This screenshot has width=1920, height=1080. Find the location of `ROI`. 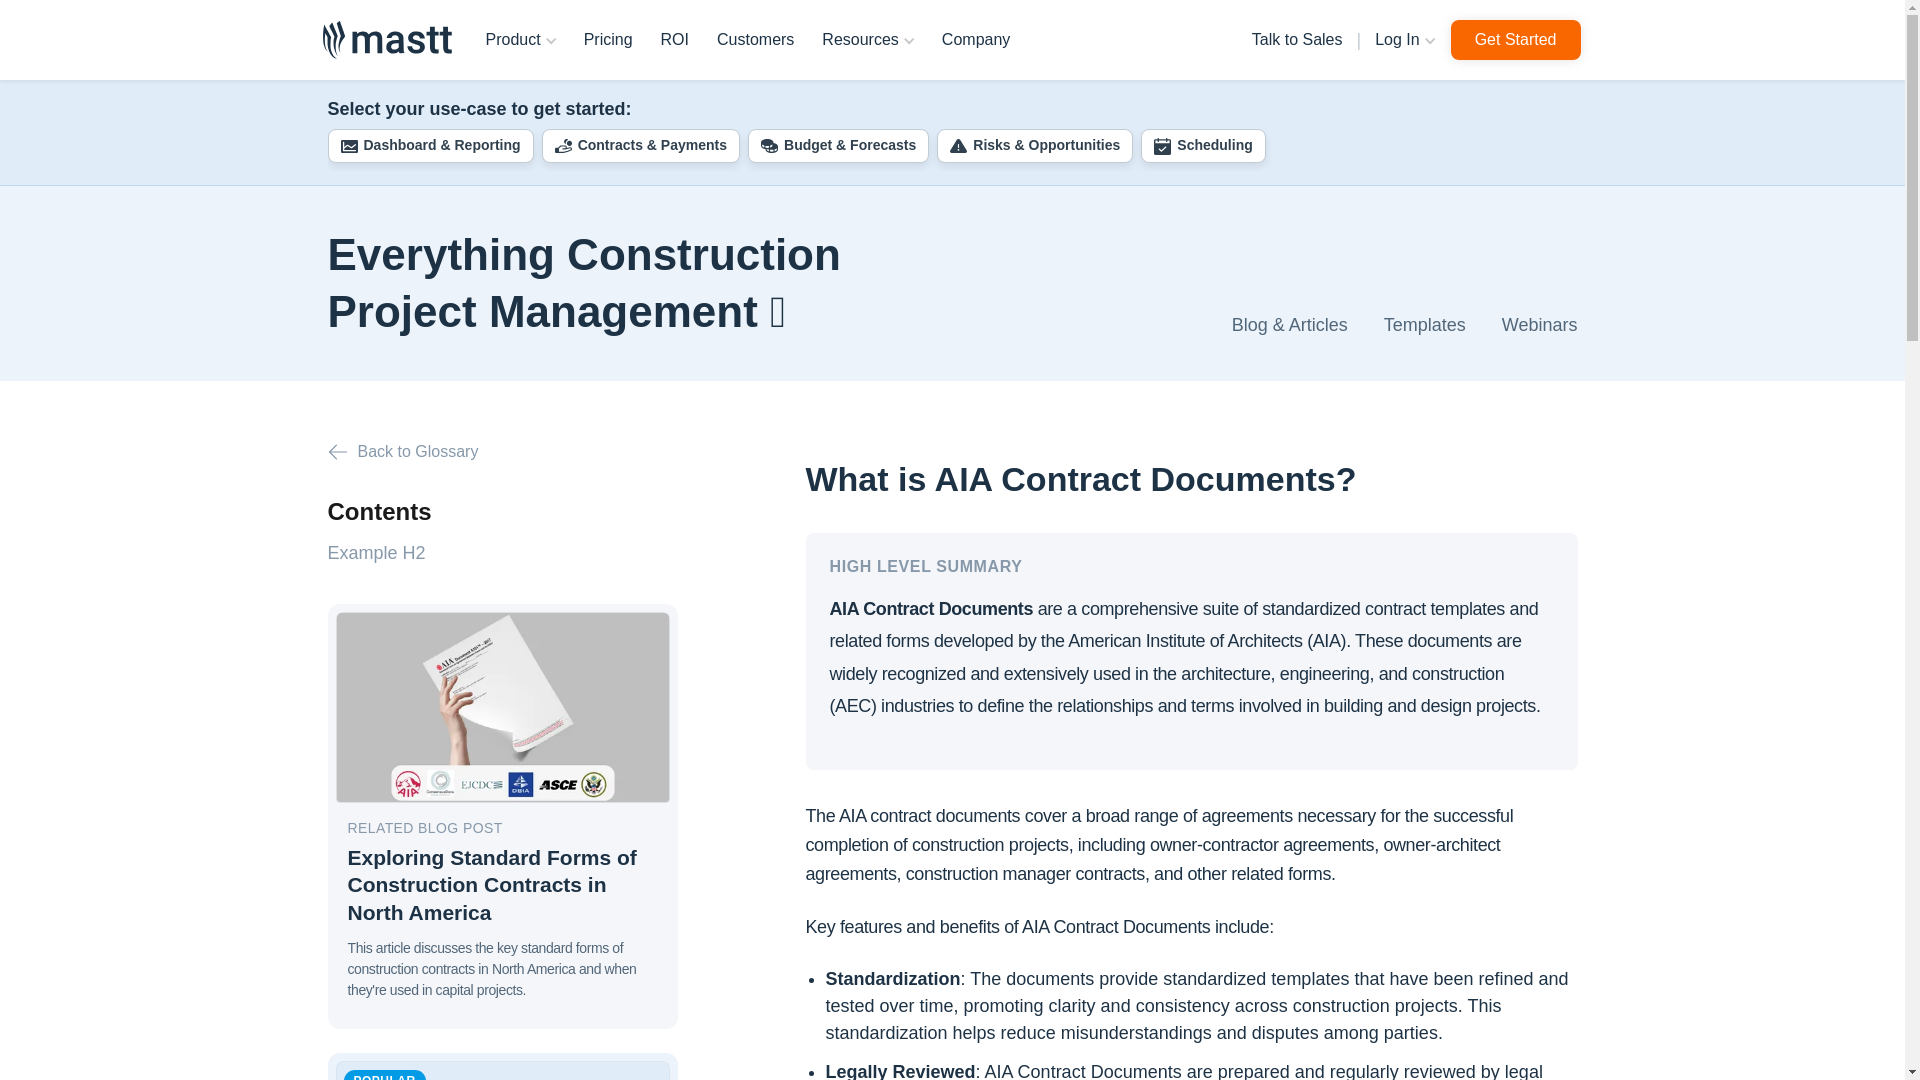

ROI is located at coordinates (674, 40).